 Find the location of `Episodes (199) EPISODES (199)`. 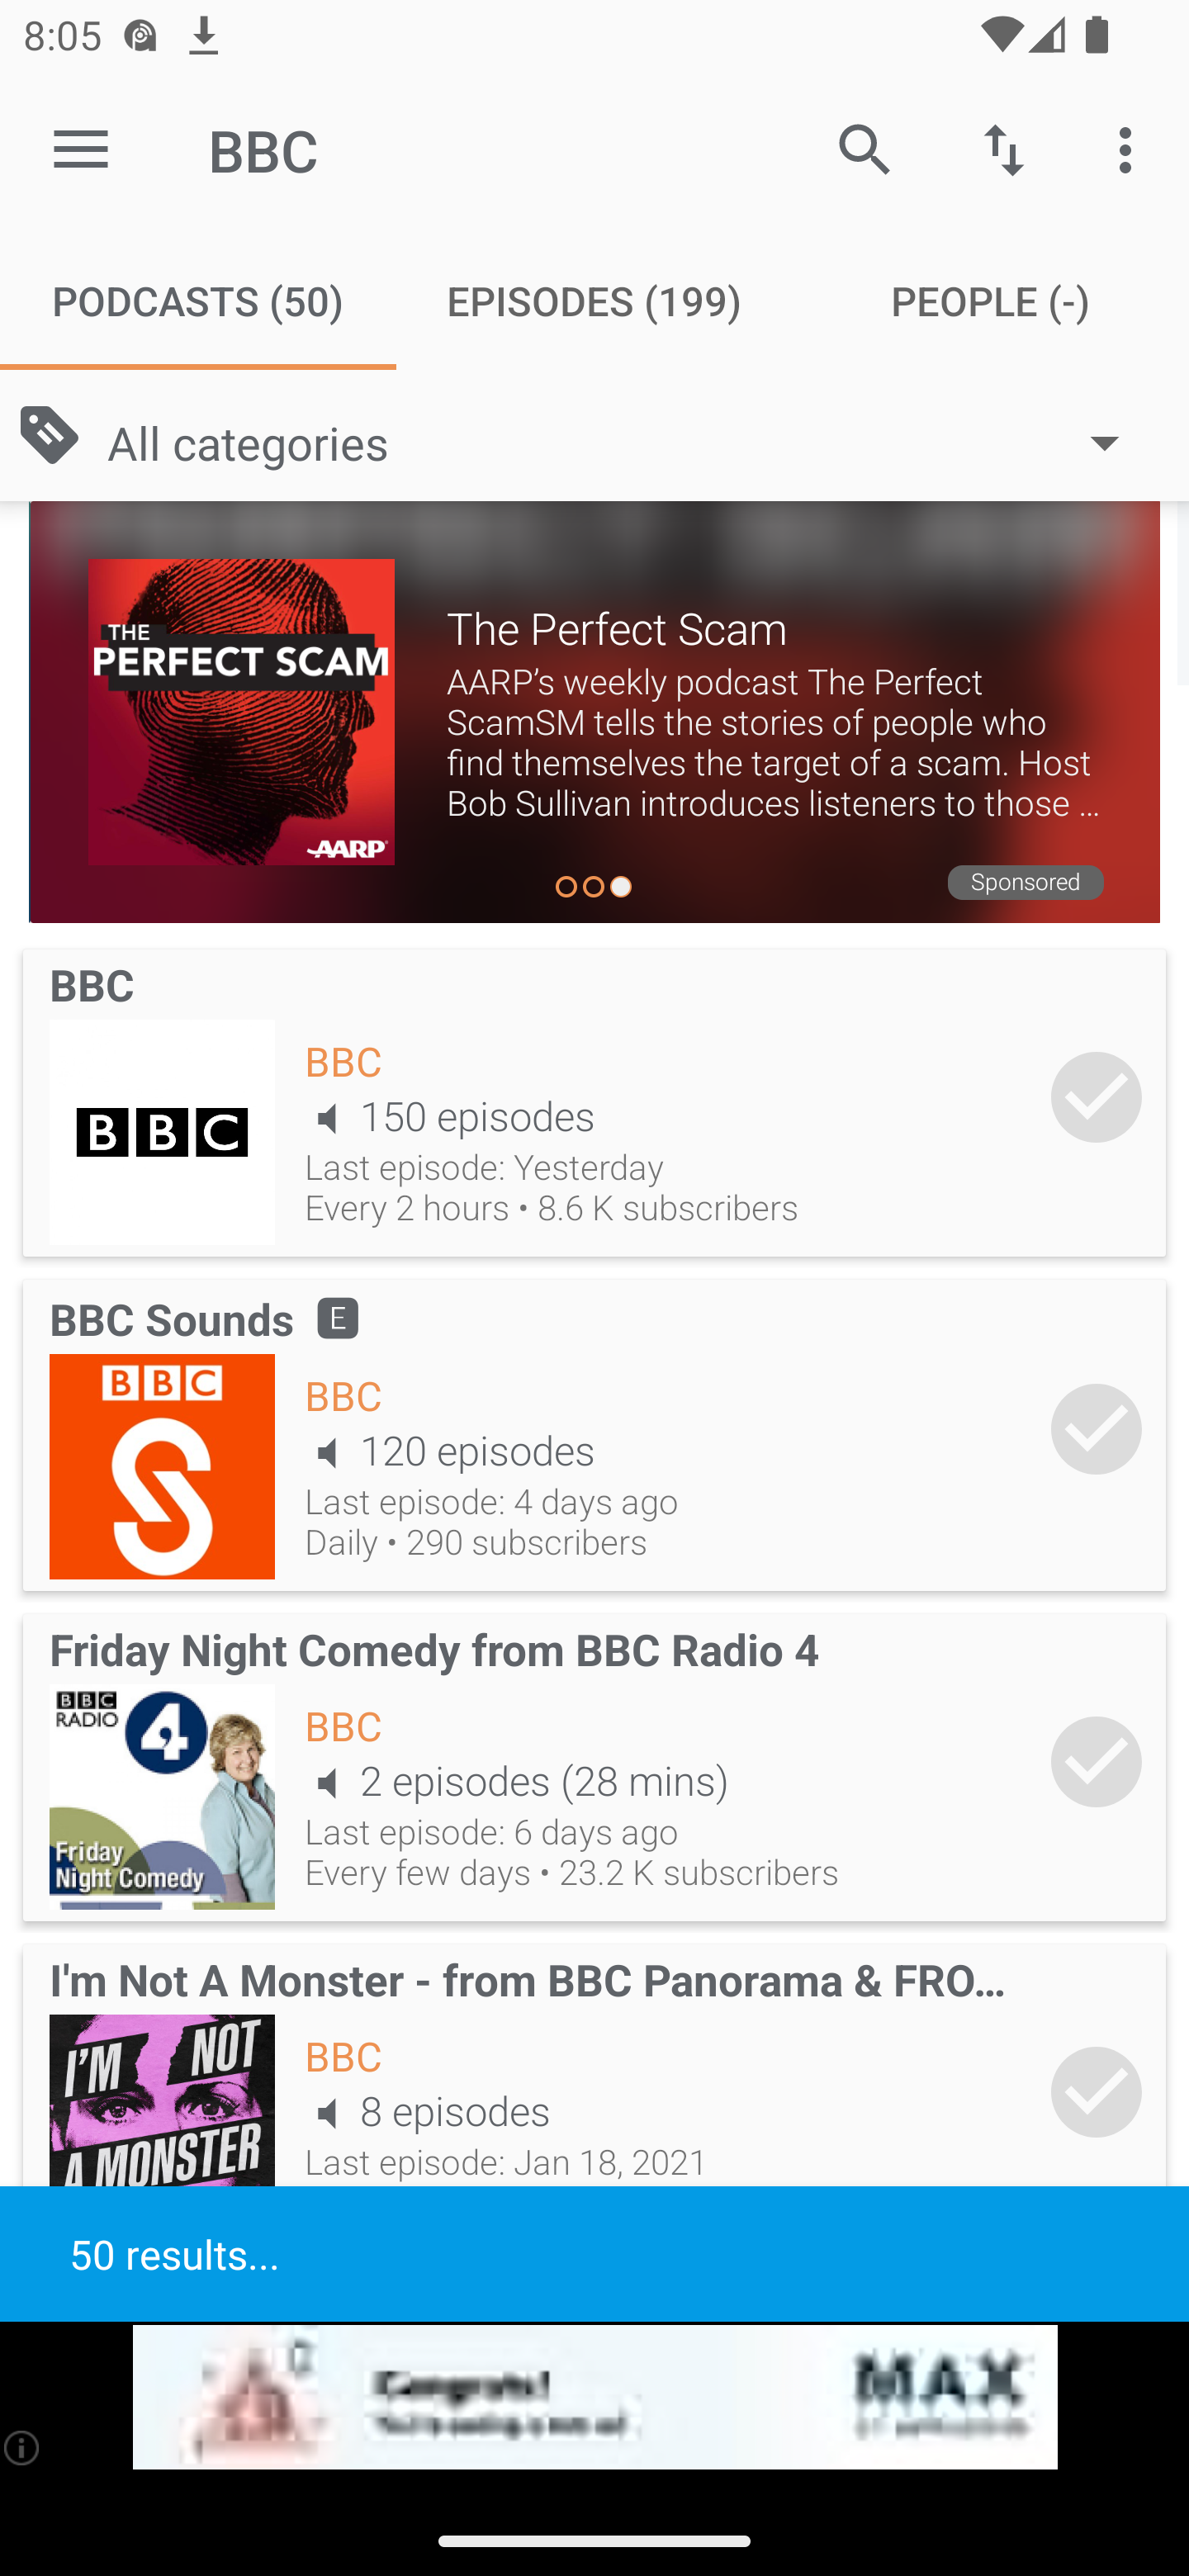

Episodes (199) EPISODES (199) is located at coordinates (594, 301).